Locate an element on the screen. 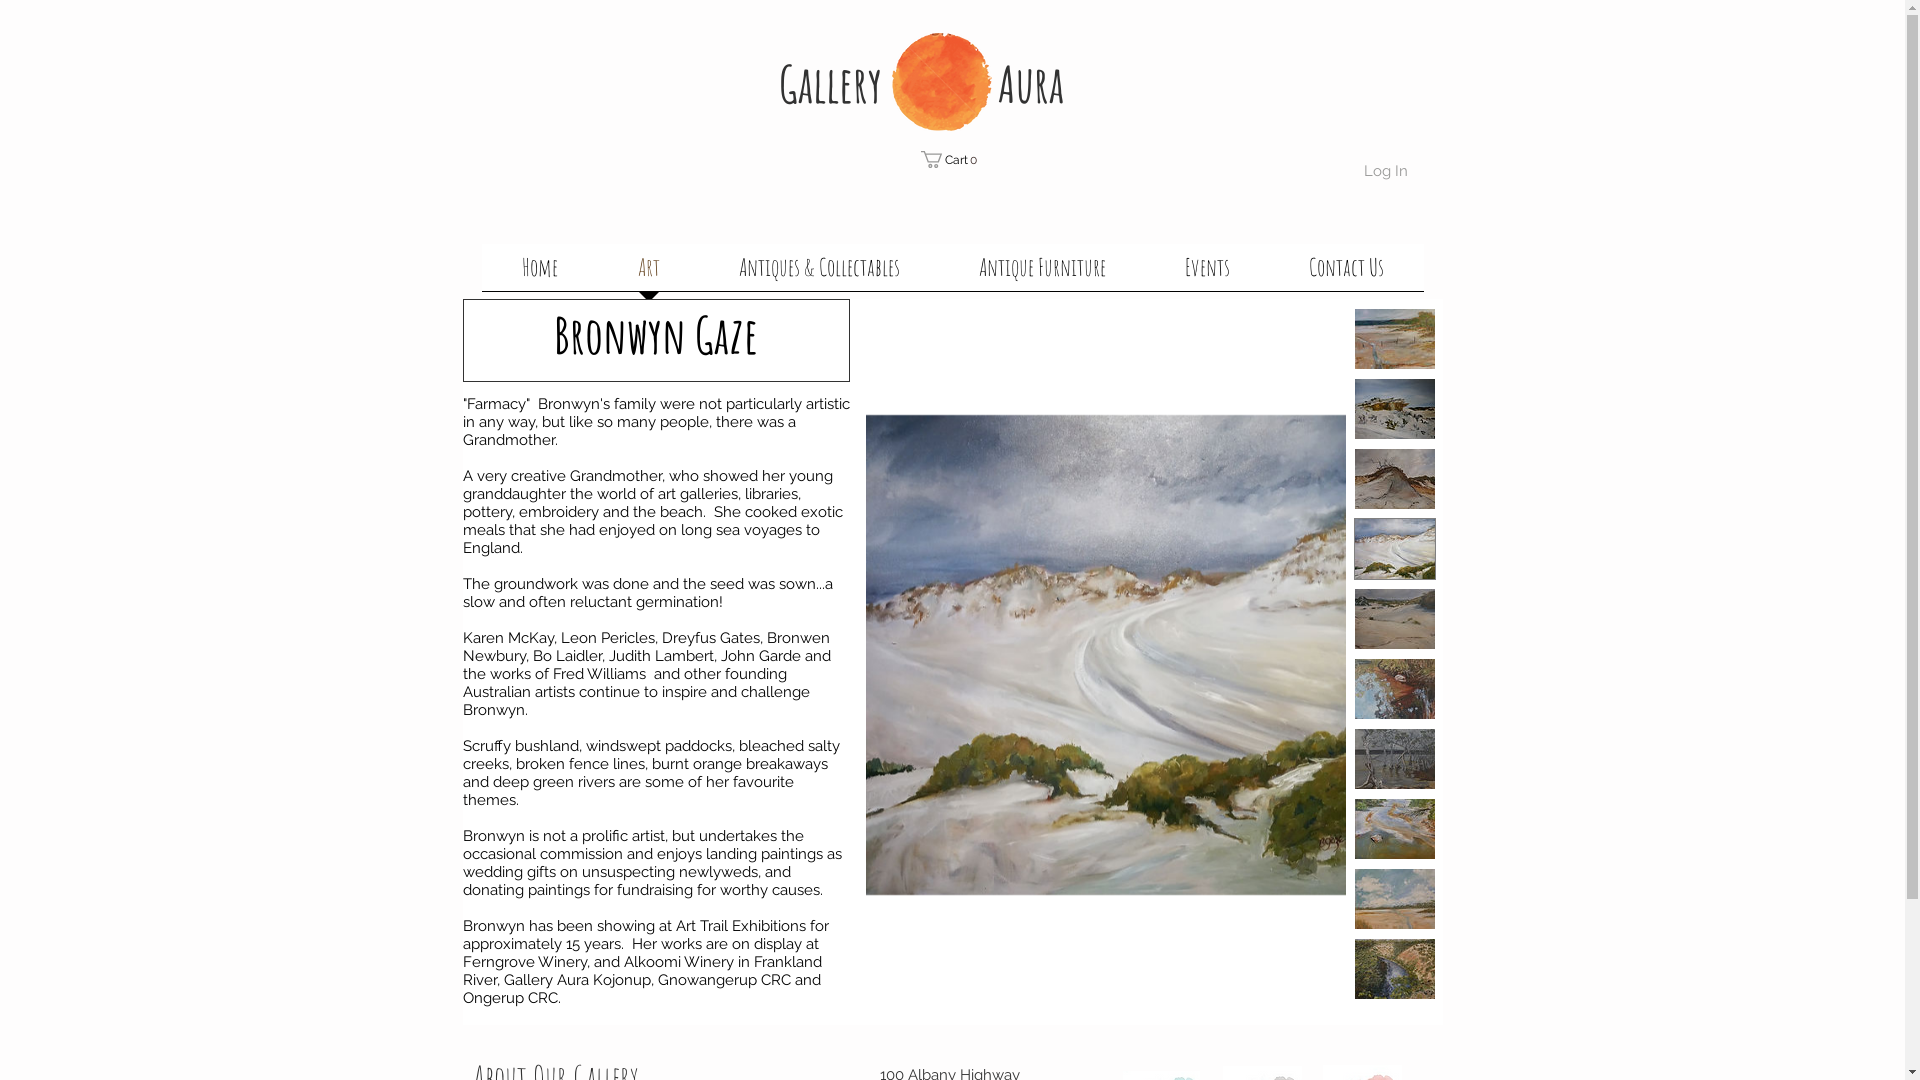 The width and height of the screenshot is (1920, 1080). Aura is located at coordinates (1031, 84).